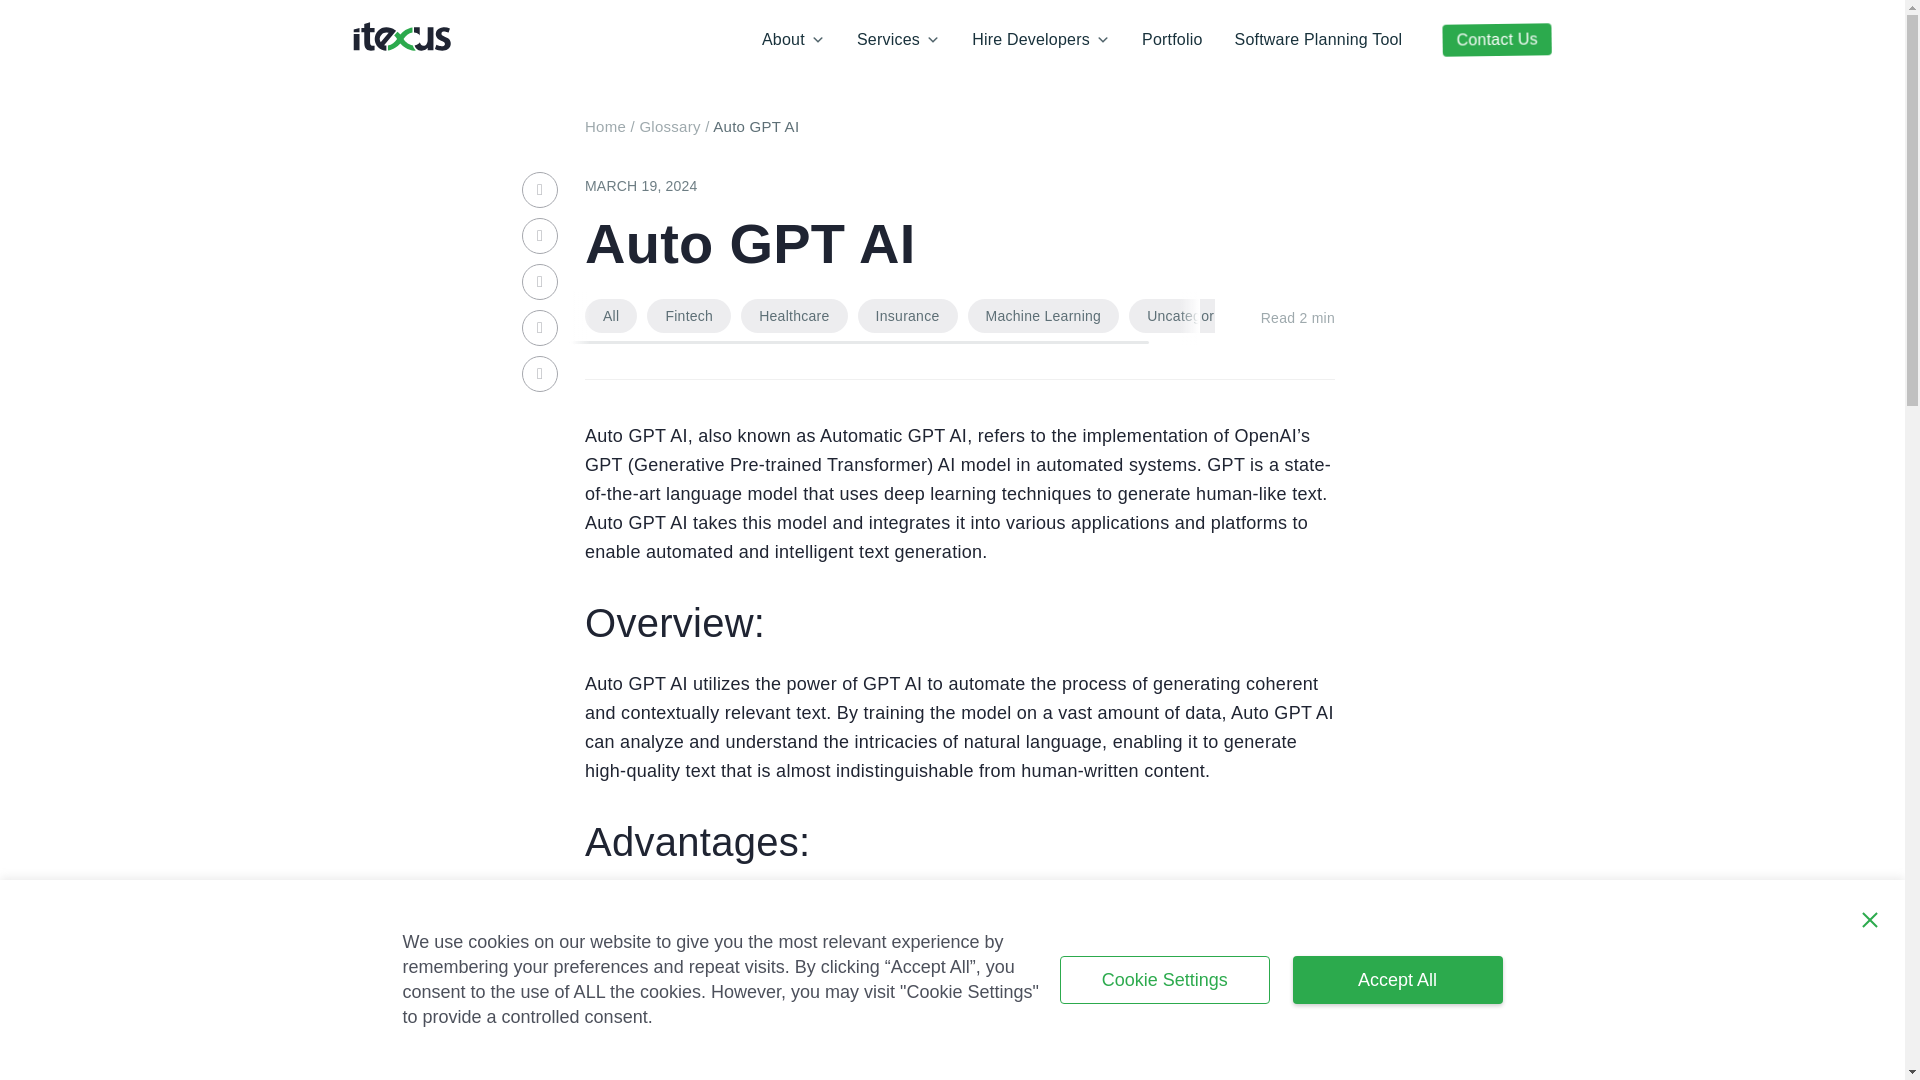 This screenshot has height=1080, width=1920. Describe the element at coordinates (540, 327) in the screenshot. I see `Share in Reddit` at that location.